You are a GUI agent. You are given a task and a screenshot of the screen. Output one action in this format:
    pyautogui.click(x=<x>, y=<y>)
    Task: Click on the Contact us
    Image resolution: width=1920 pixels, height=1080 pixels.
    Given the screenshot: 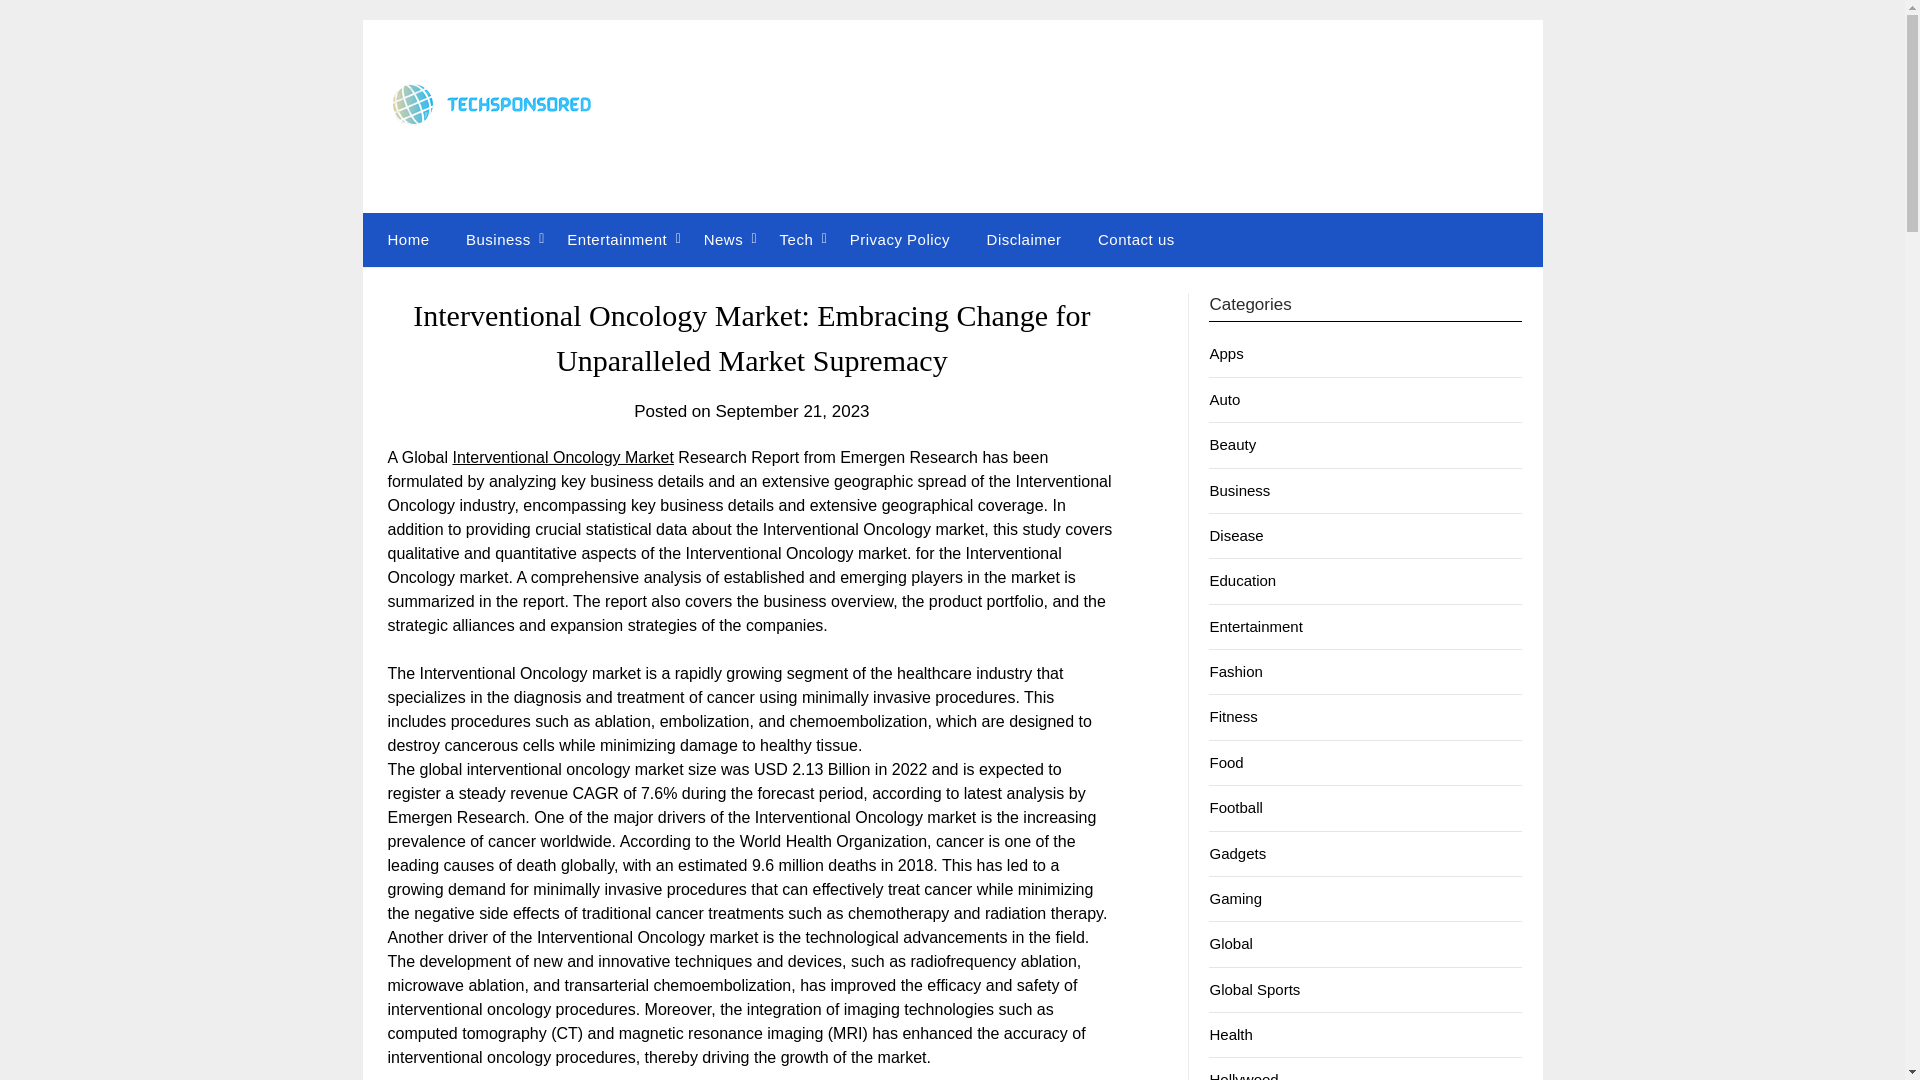 What is the action you would take?
    pyautogui.click(x=1136, y=239)
    